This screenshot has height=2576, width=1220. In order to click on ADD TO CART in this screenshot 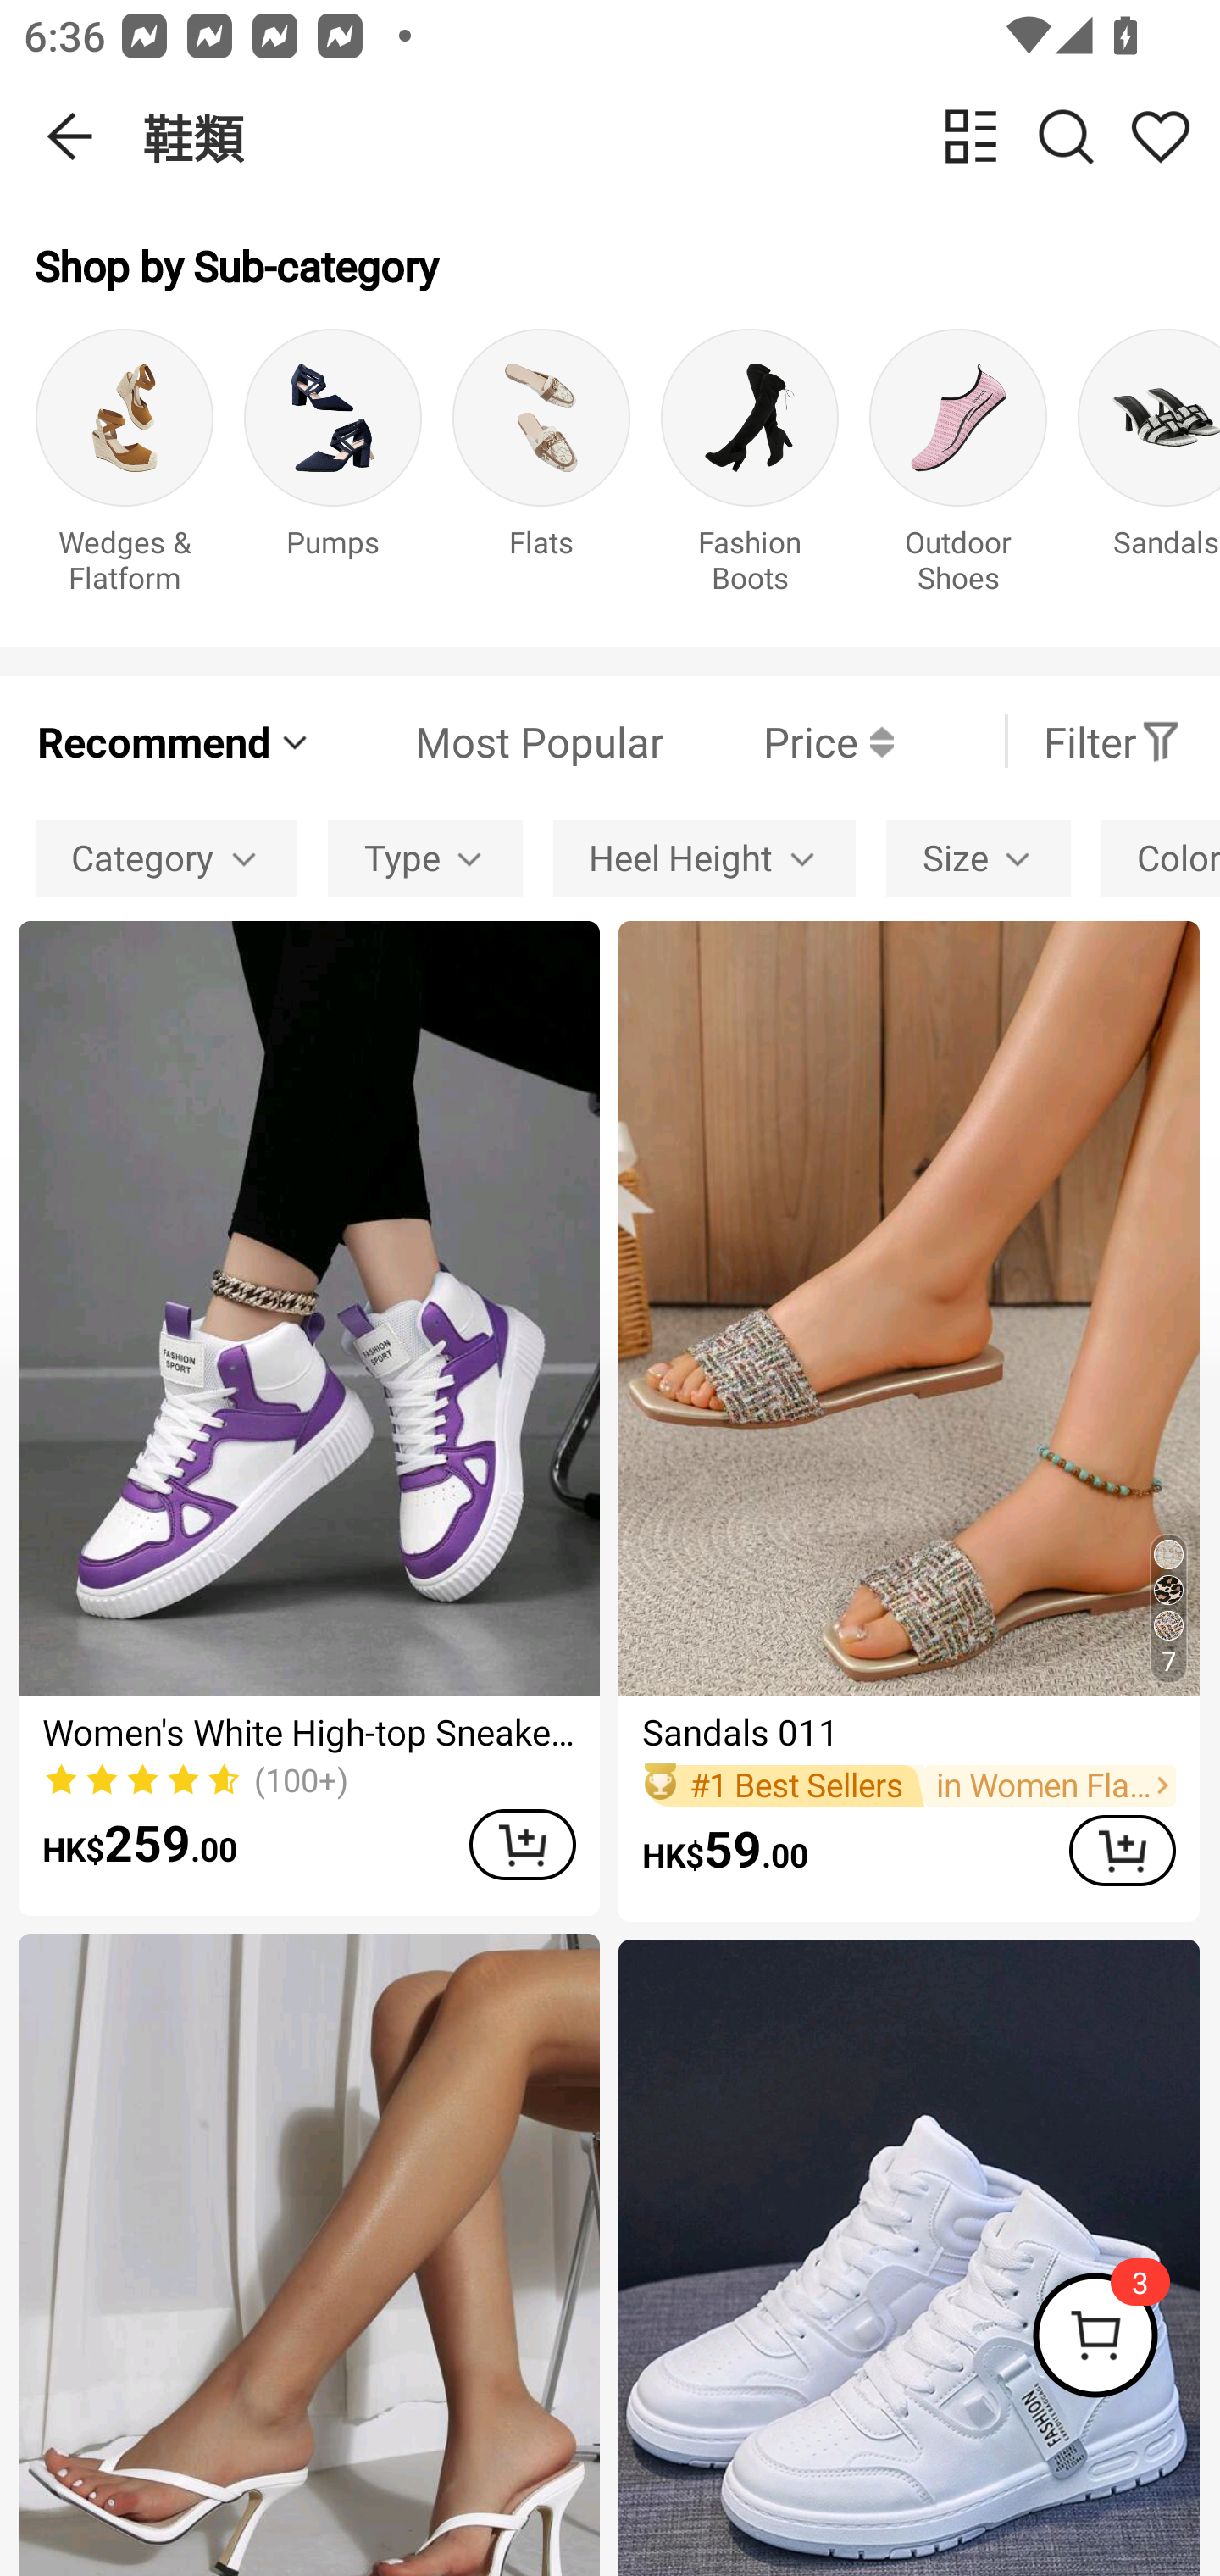, I will do `click(522, 1844)`.